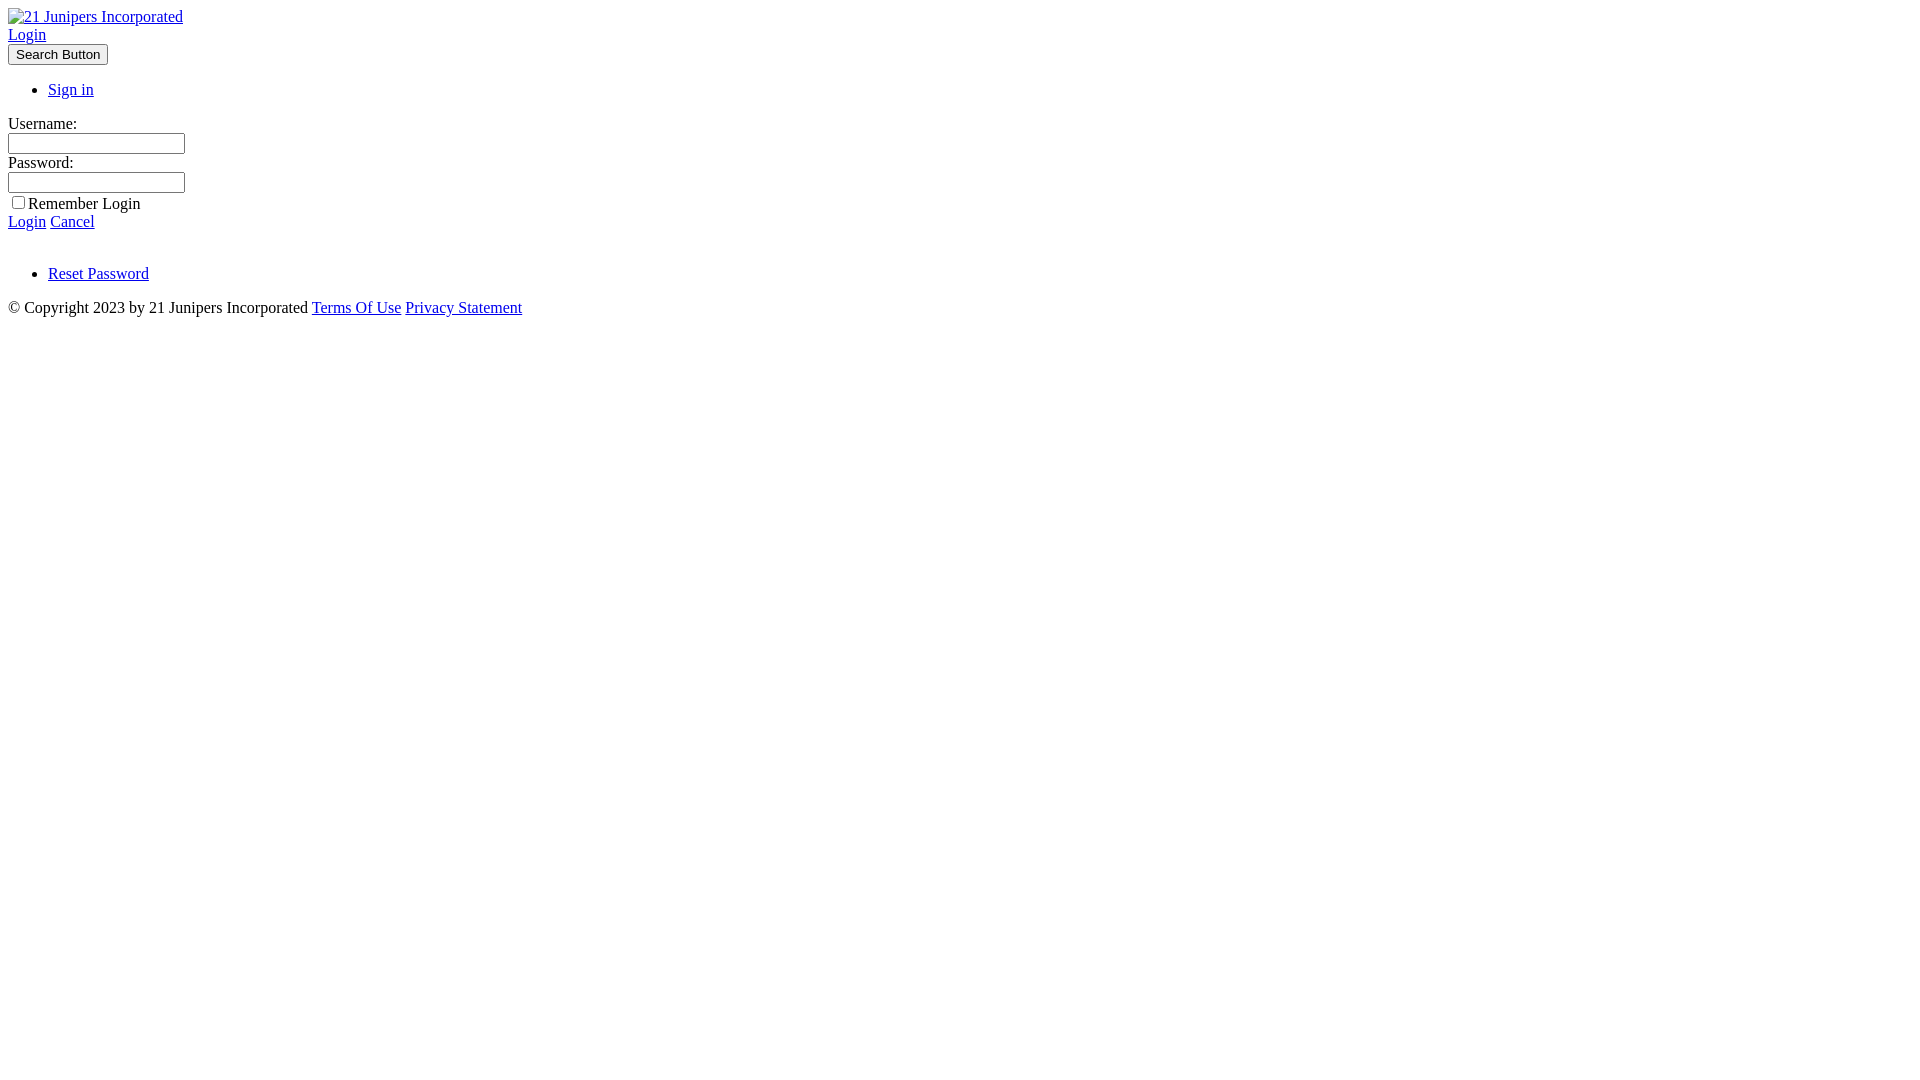  What do you see at coordinates (357, 308) in the screenshot?
I see `Terms Of Use` at bounding box center [357, 308].